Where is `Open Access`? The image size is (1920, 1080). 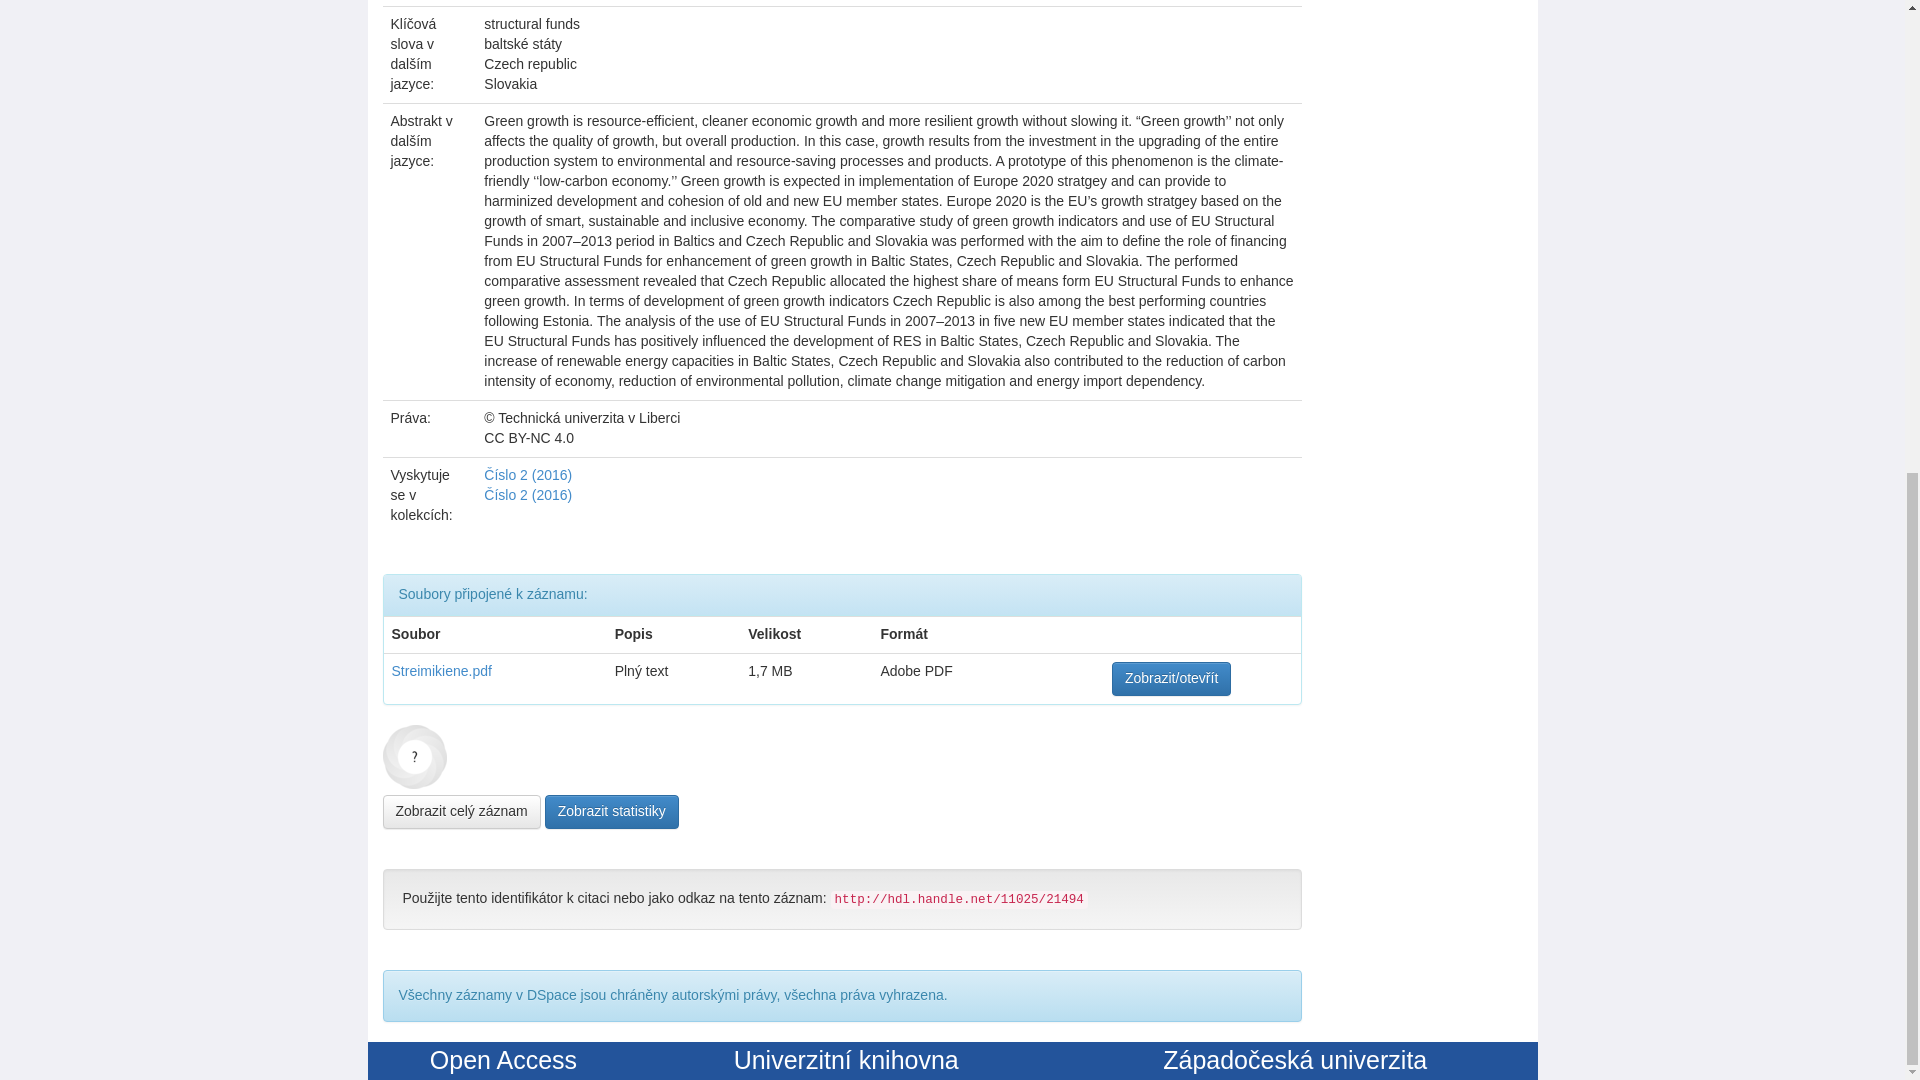
Open Access is located at coordinates (504, 1060).